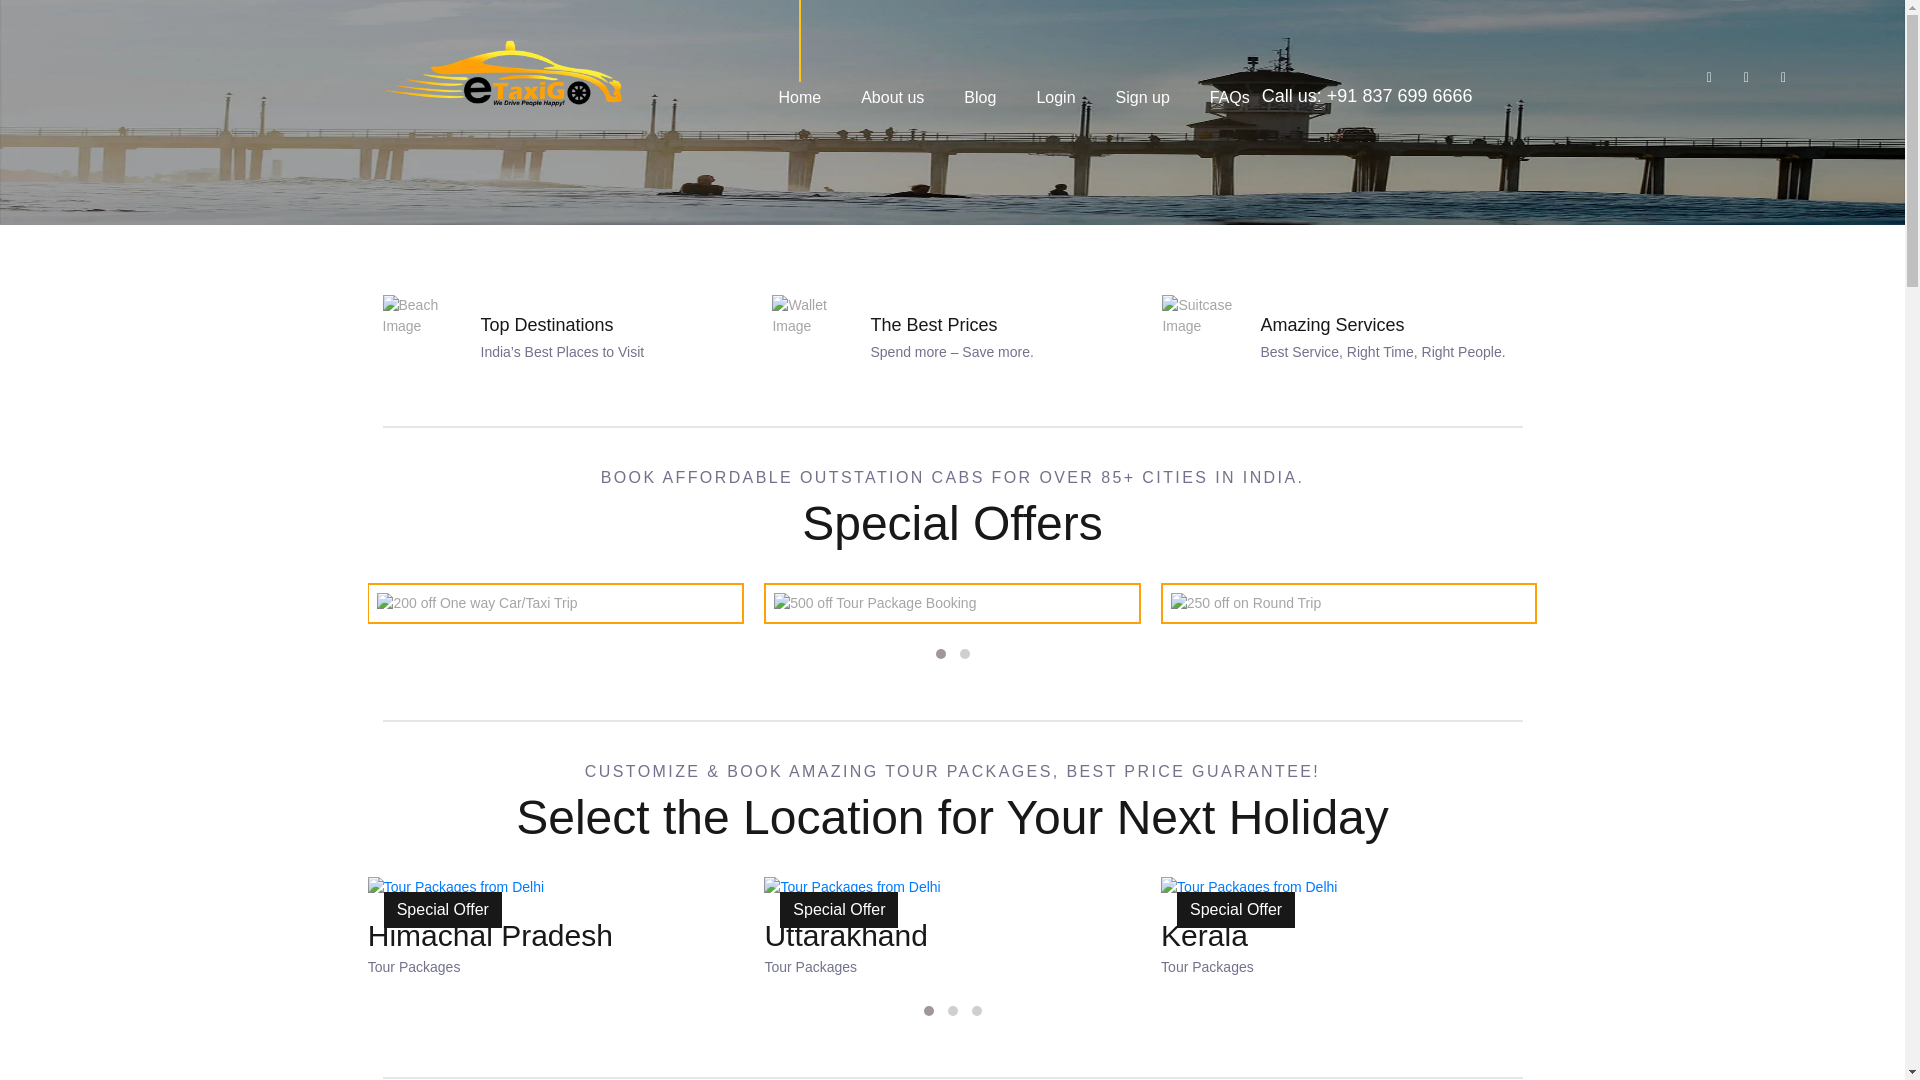  Describe the element at coordinates (980, 96) in the screenshot. I see `Blog` at that location.